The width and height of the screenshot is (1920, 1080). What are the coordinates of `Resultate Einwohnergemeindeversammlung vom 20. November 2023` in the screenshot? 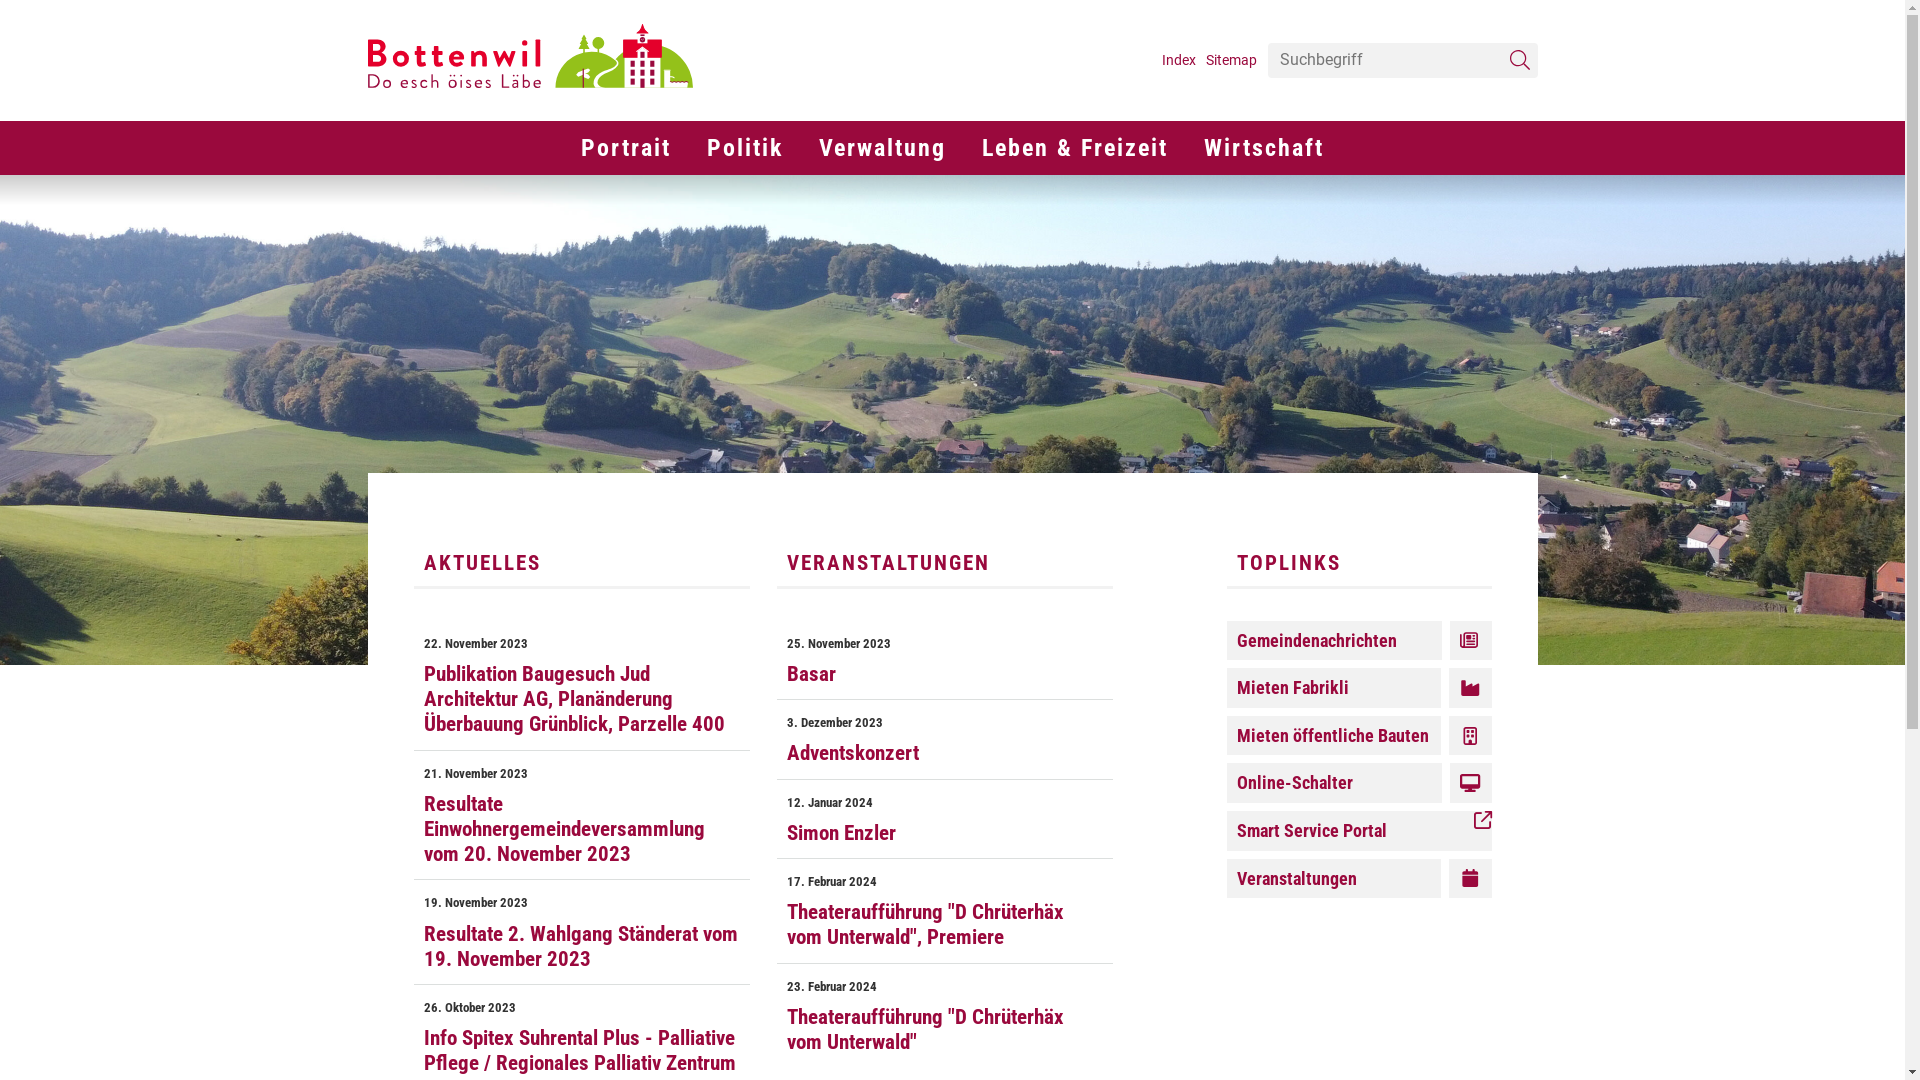 It's located at (582, 830).